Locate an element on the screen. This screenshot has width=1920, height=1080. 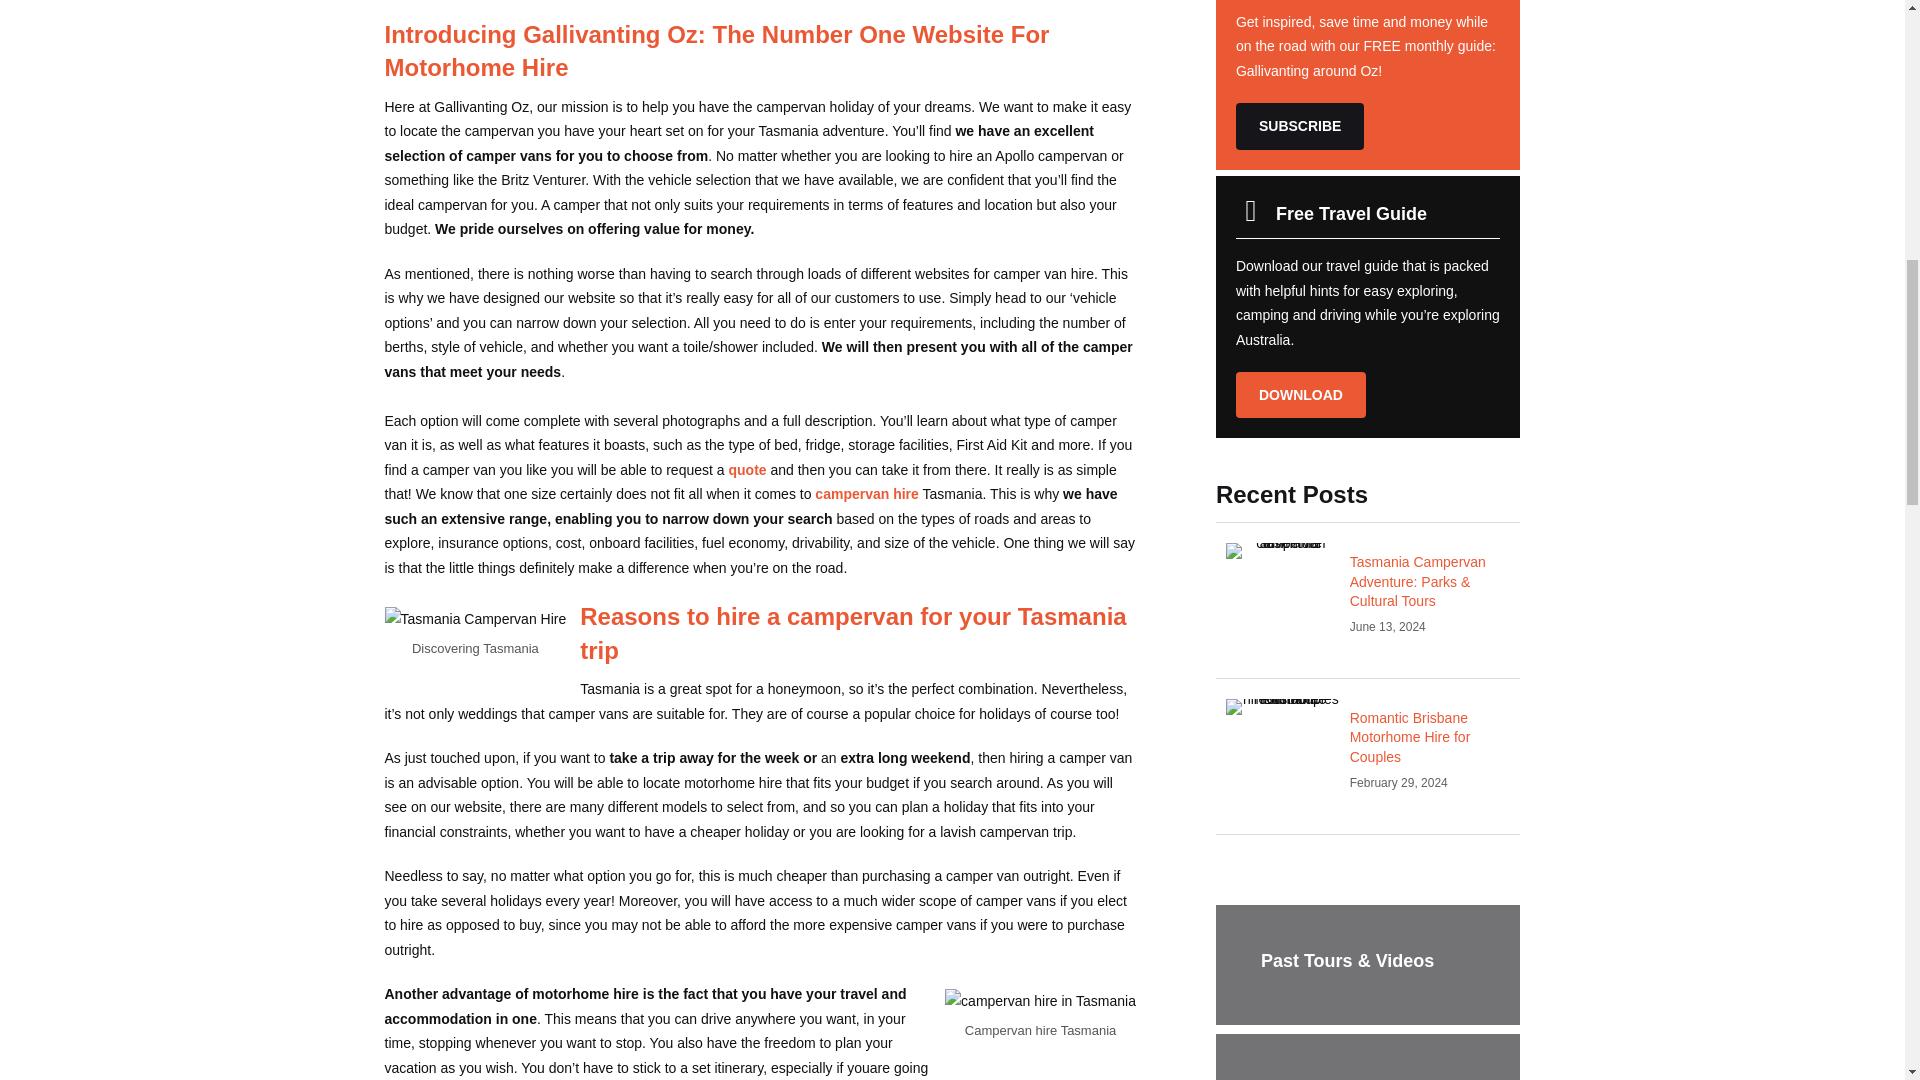
Apollo AU NT Euro Tourer 001 Min is located at coordinates (1283, 706).